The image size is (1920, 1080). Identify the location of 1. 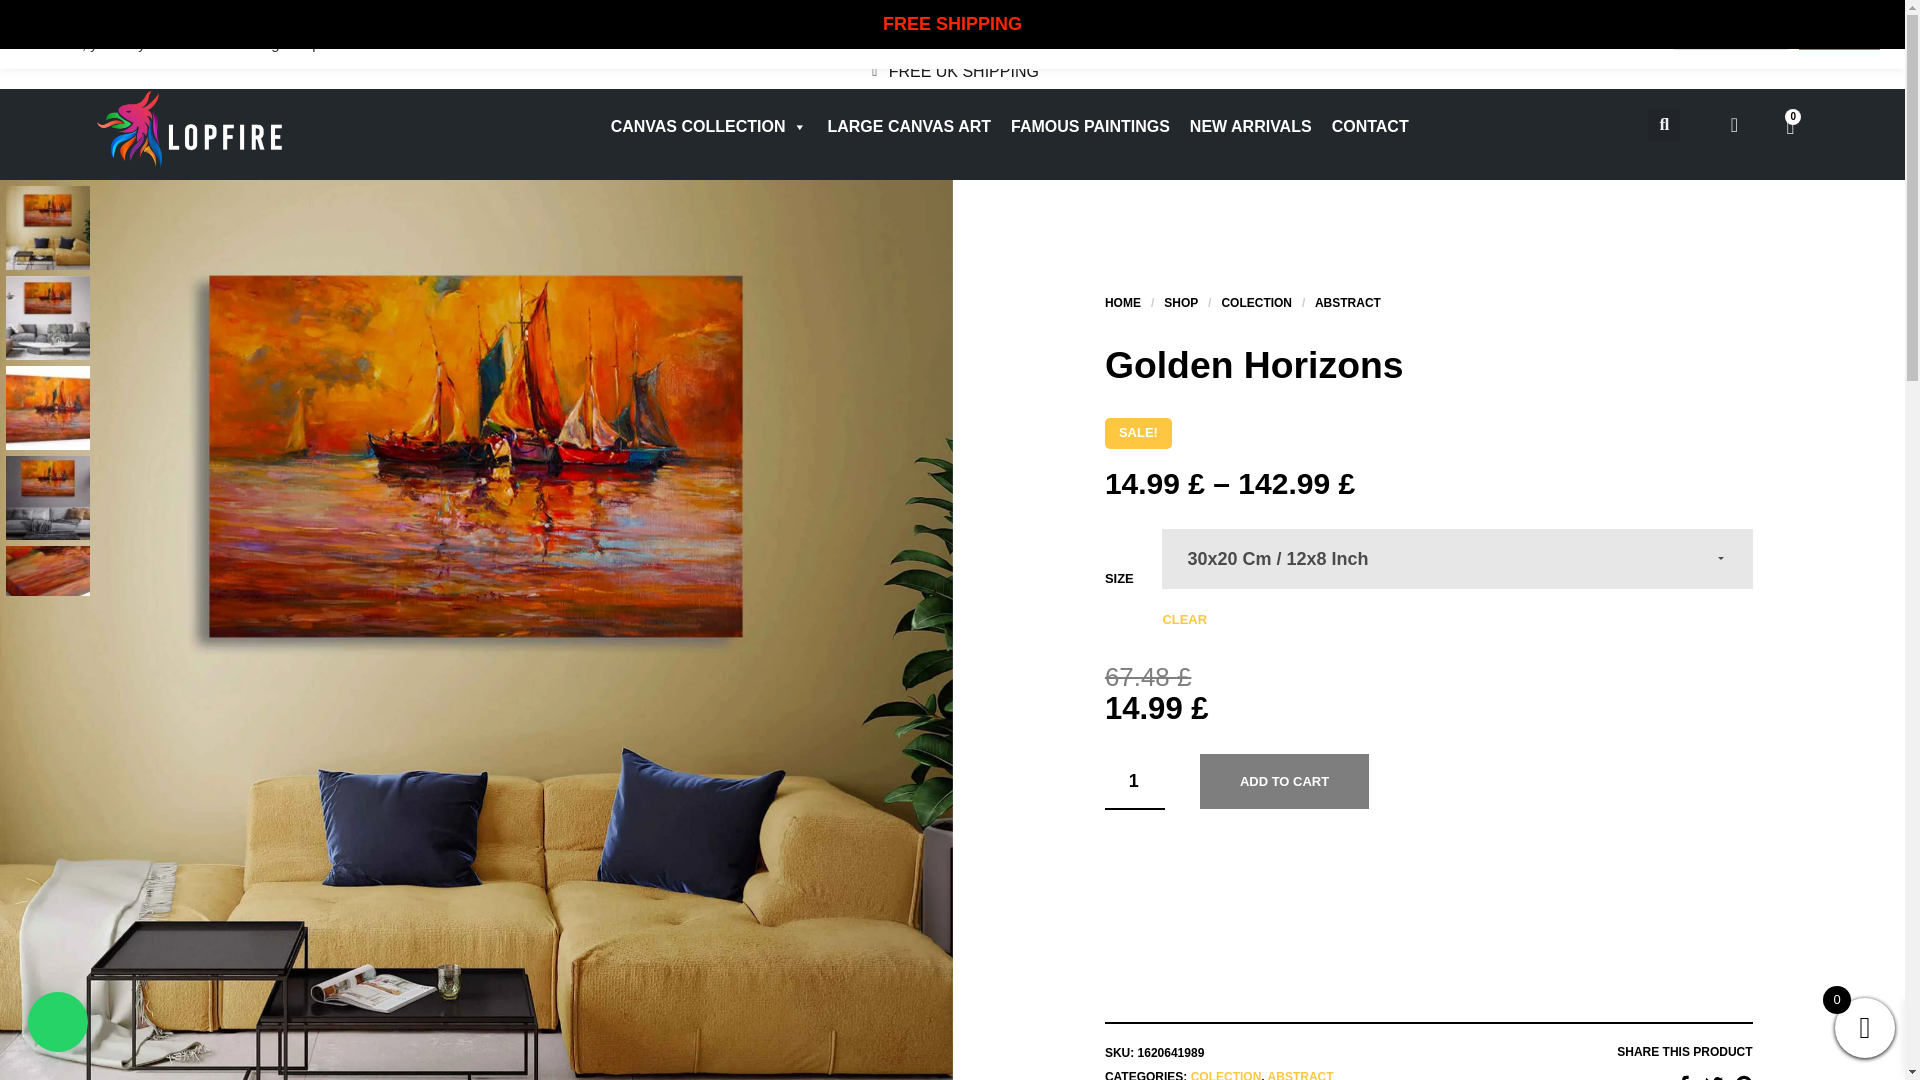
(1135, 782).